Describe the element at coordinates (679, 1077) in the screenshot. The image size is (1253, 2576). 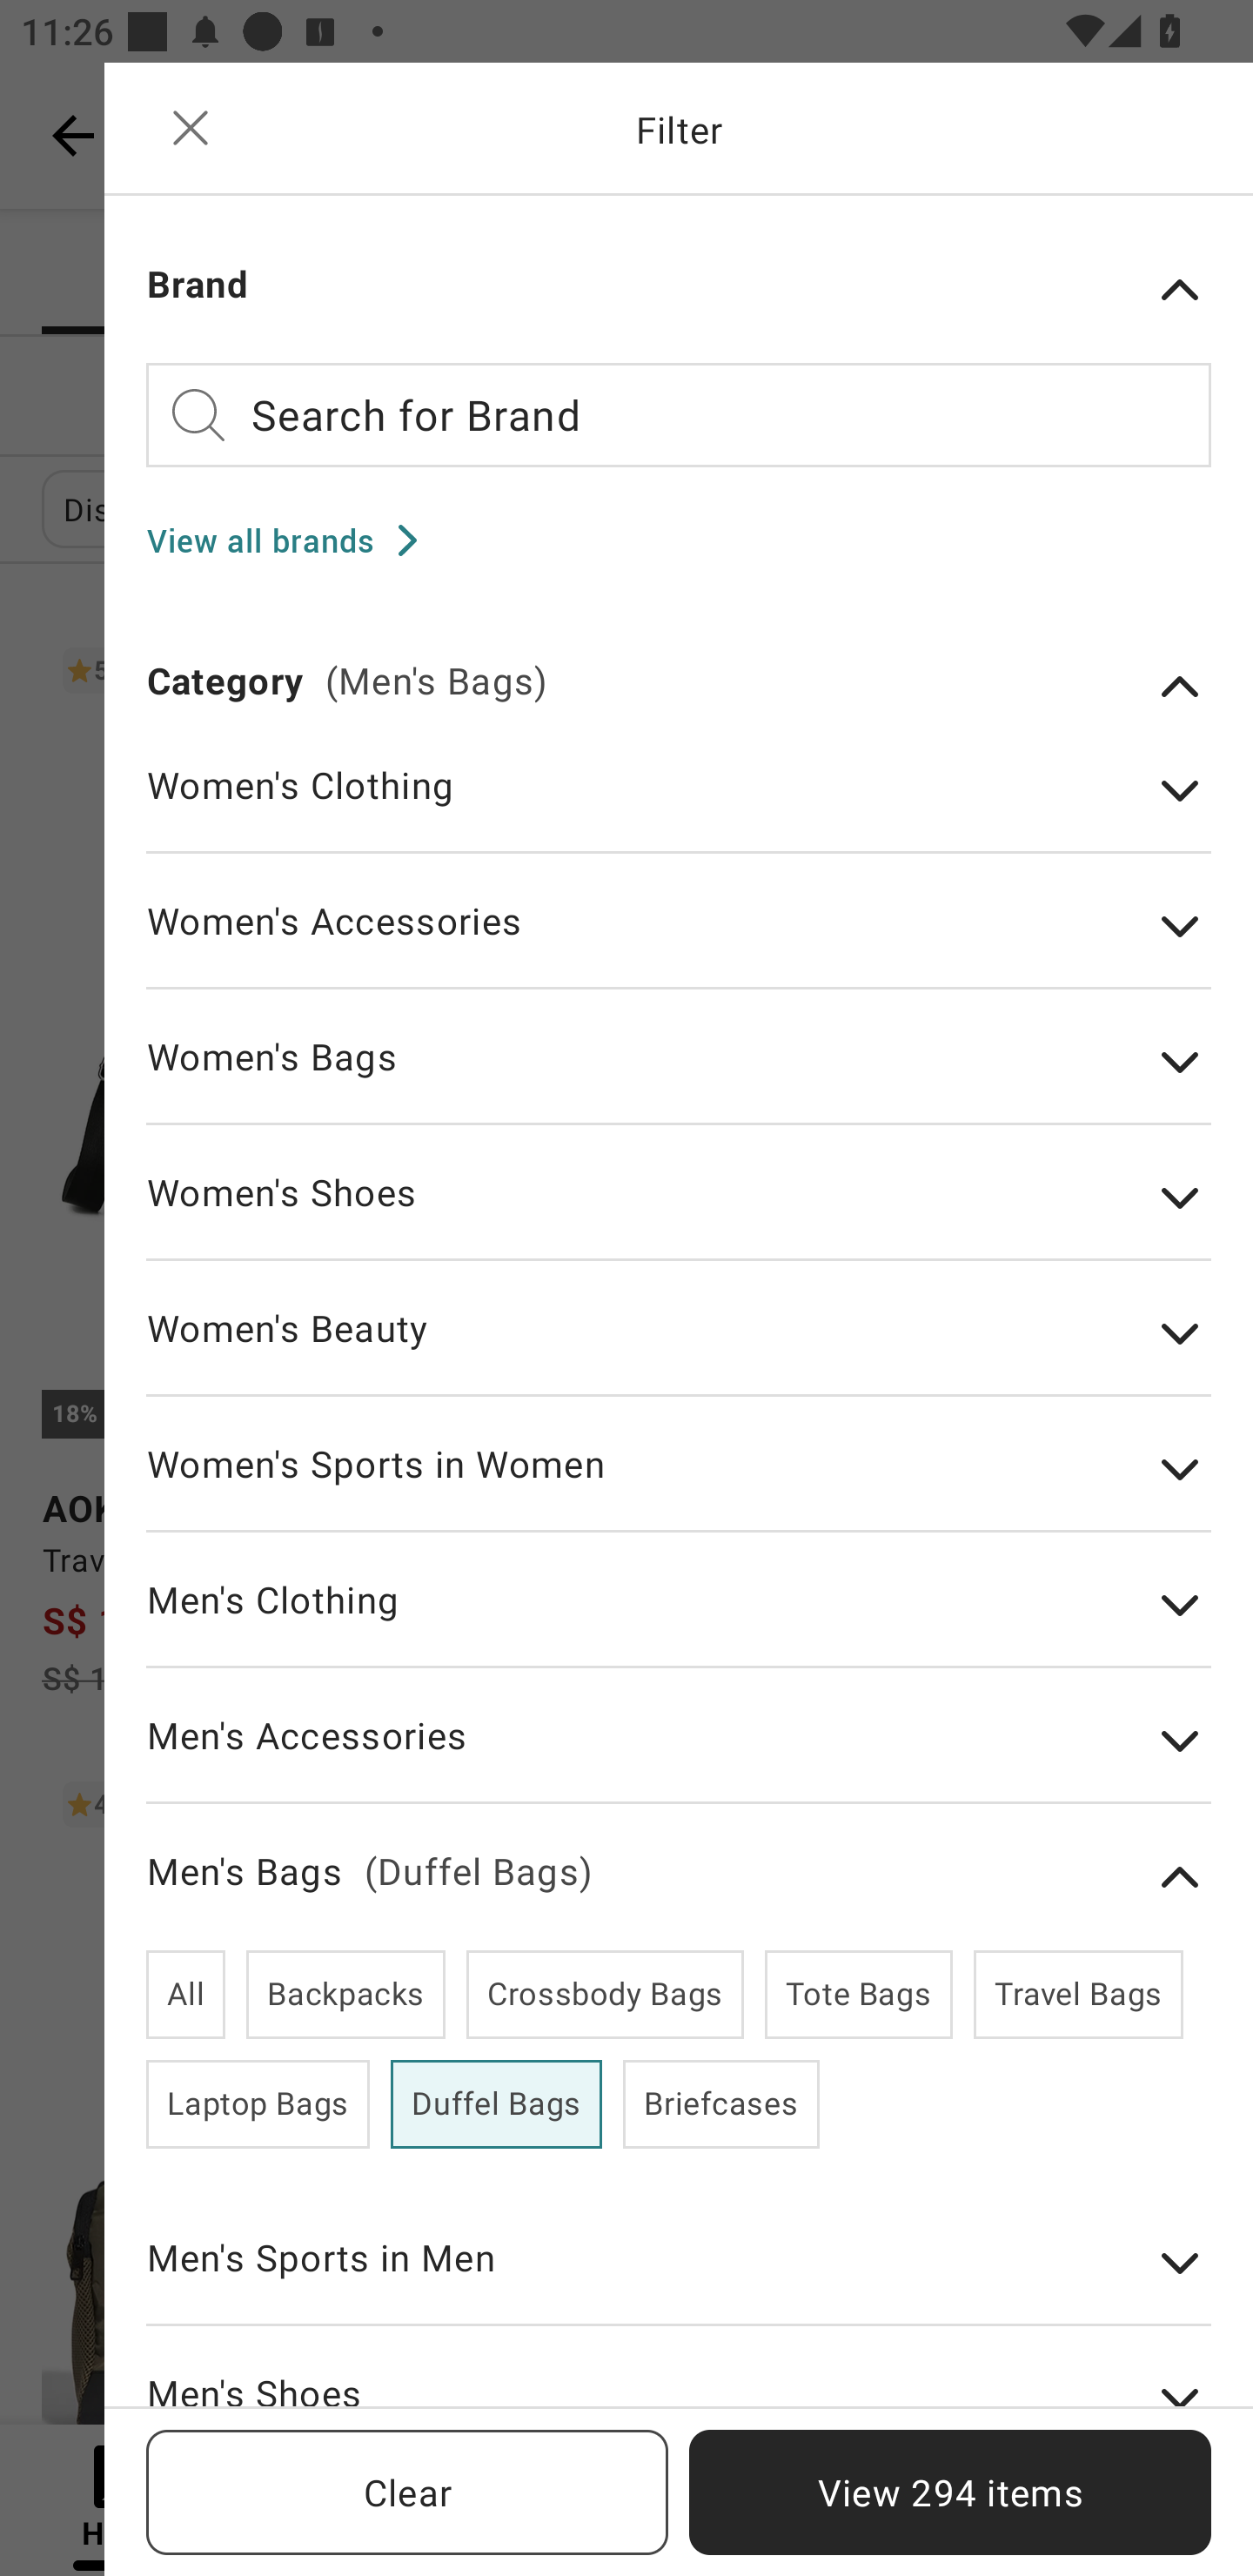
I see `Women's Bags` at that location.